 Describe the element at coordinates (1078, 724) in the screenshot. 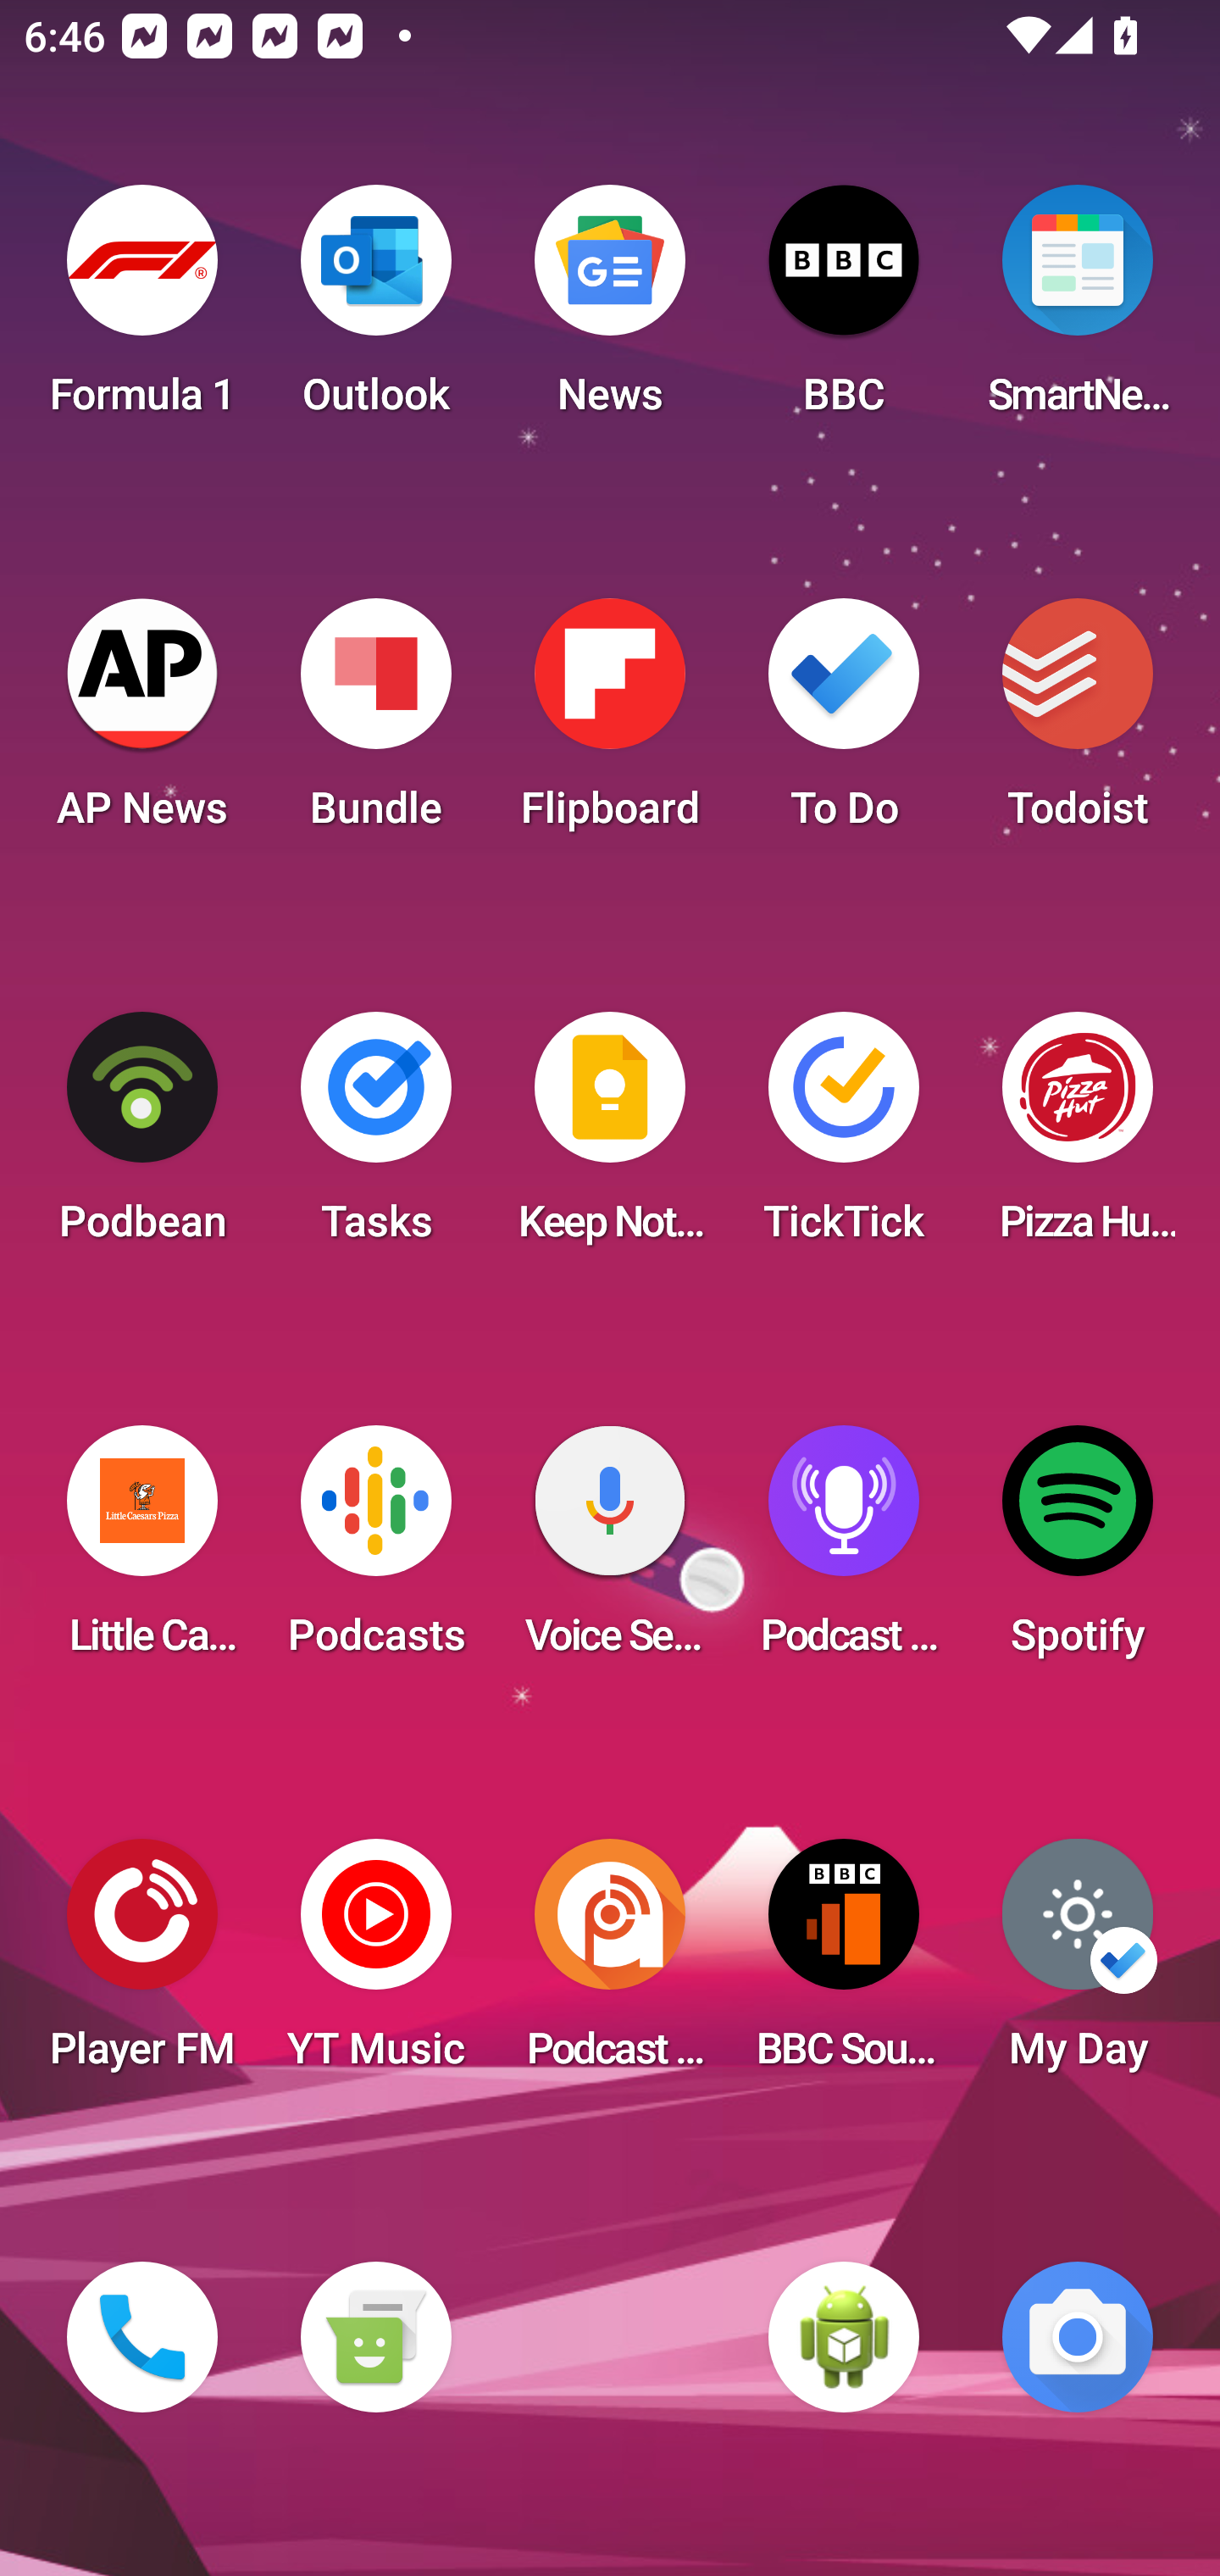

I see `Todoist` at that location.